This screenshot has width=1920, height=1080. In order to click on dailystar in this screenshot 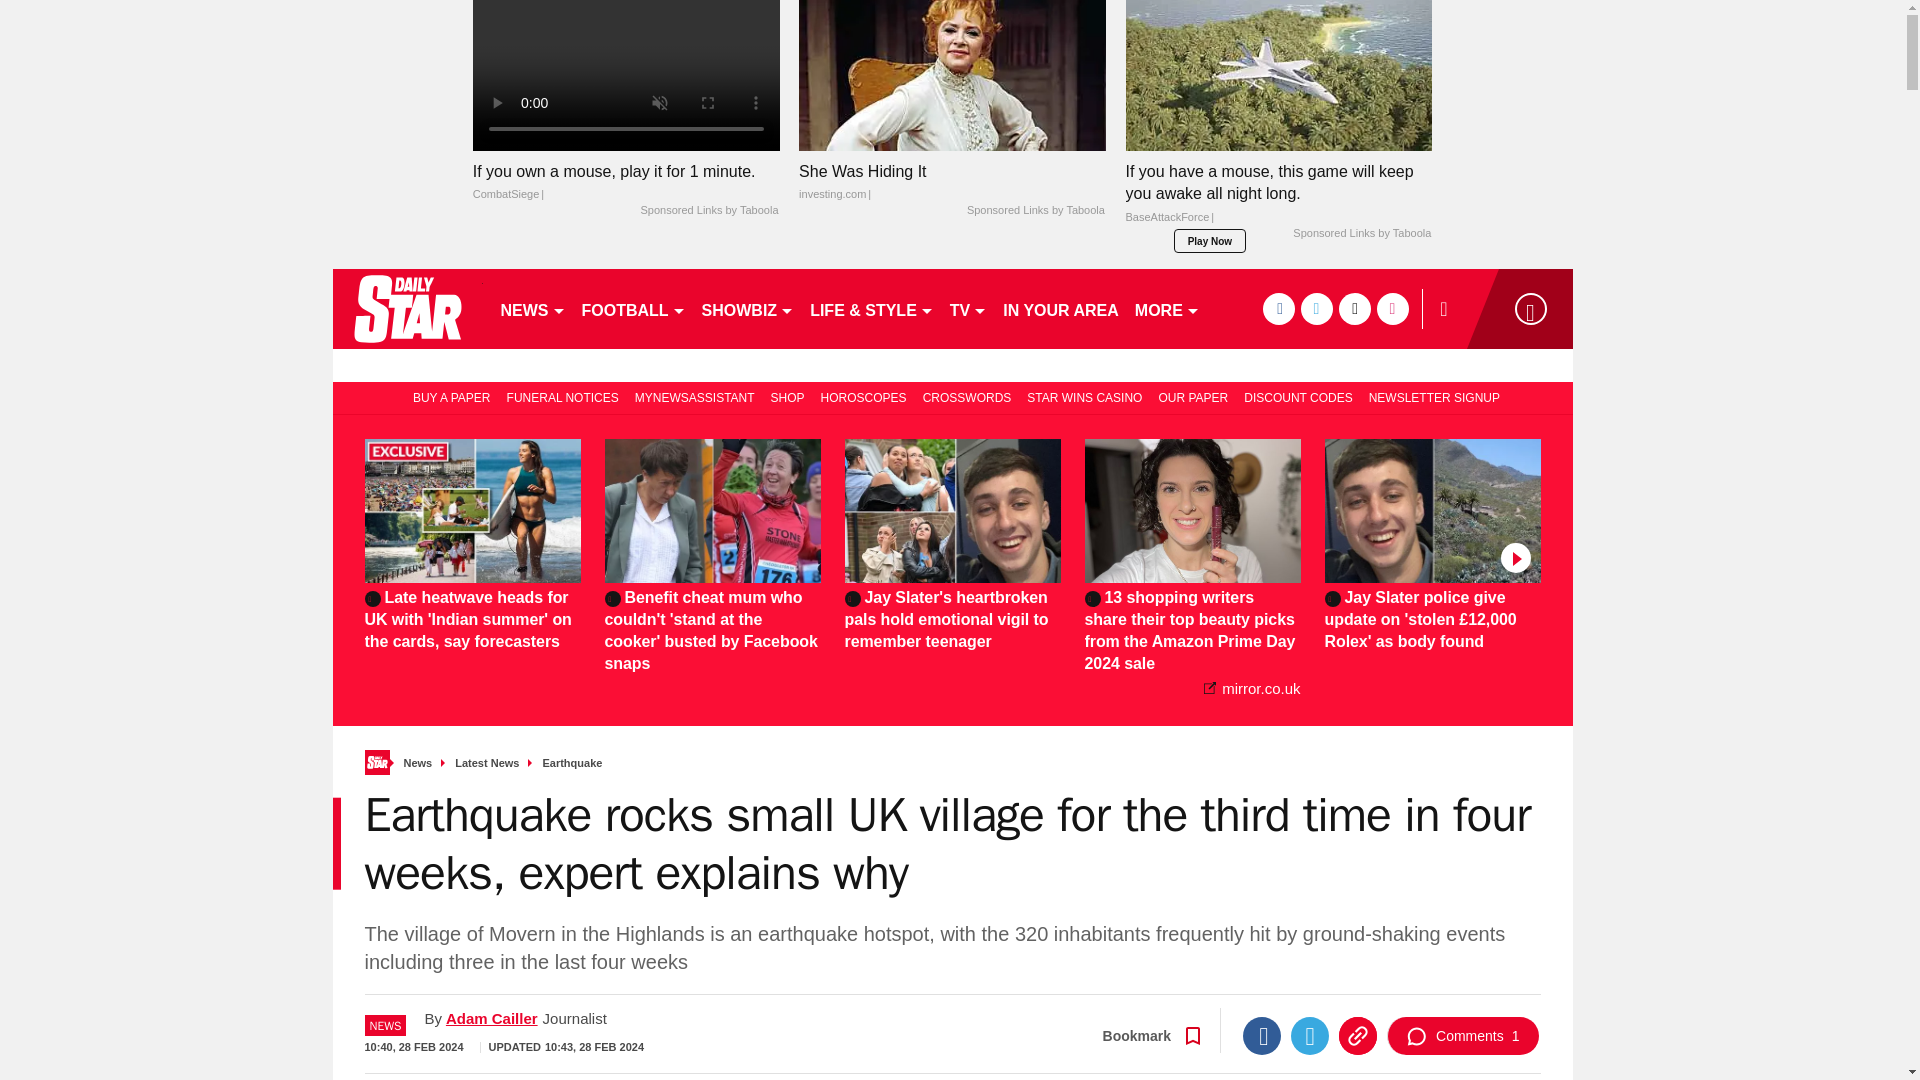, I will do `click(406, 308)`.